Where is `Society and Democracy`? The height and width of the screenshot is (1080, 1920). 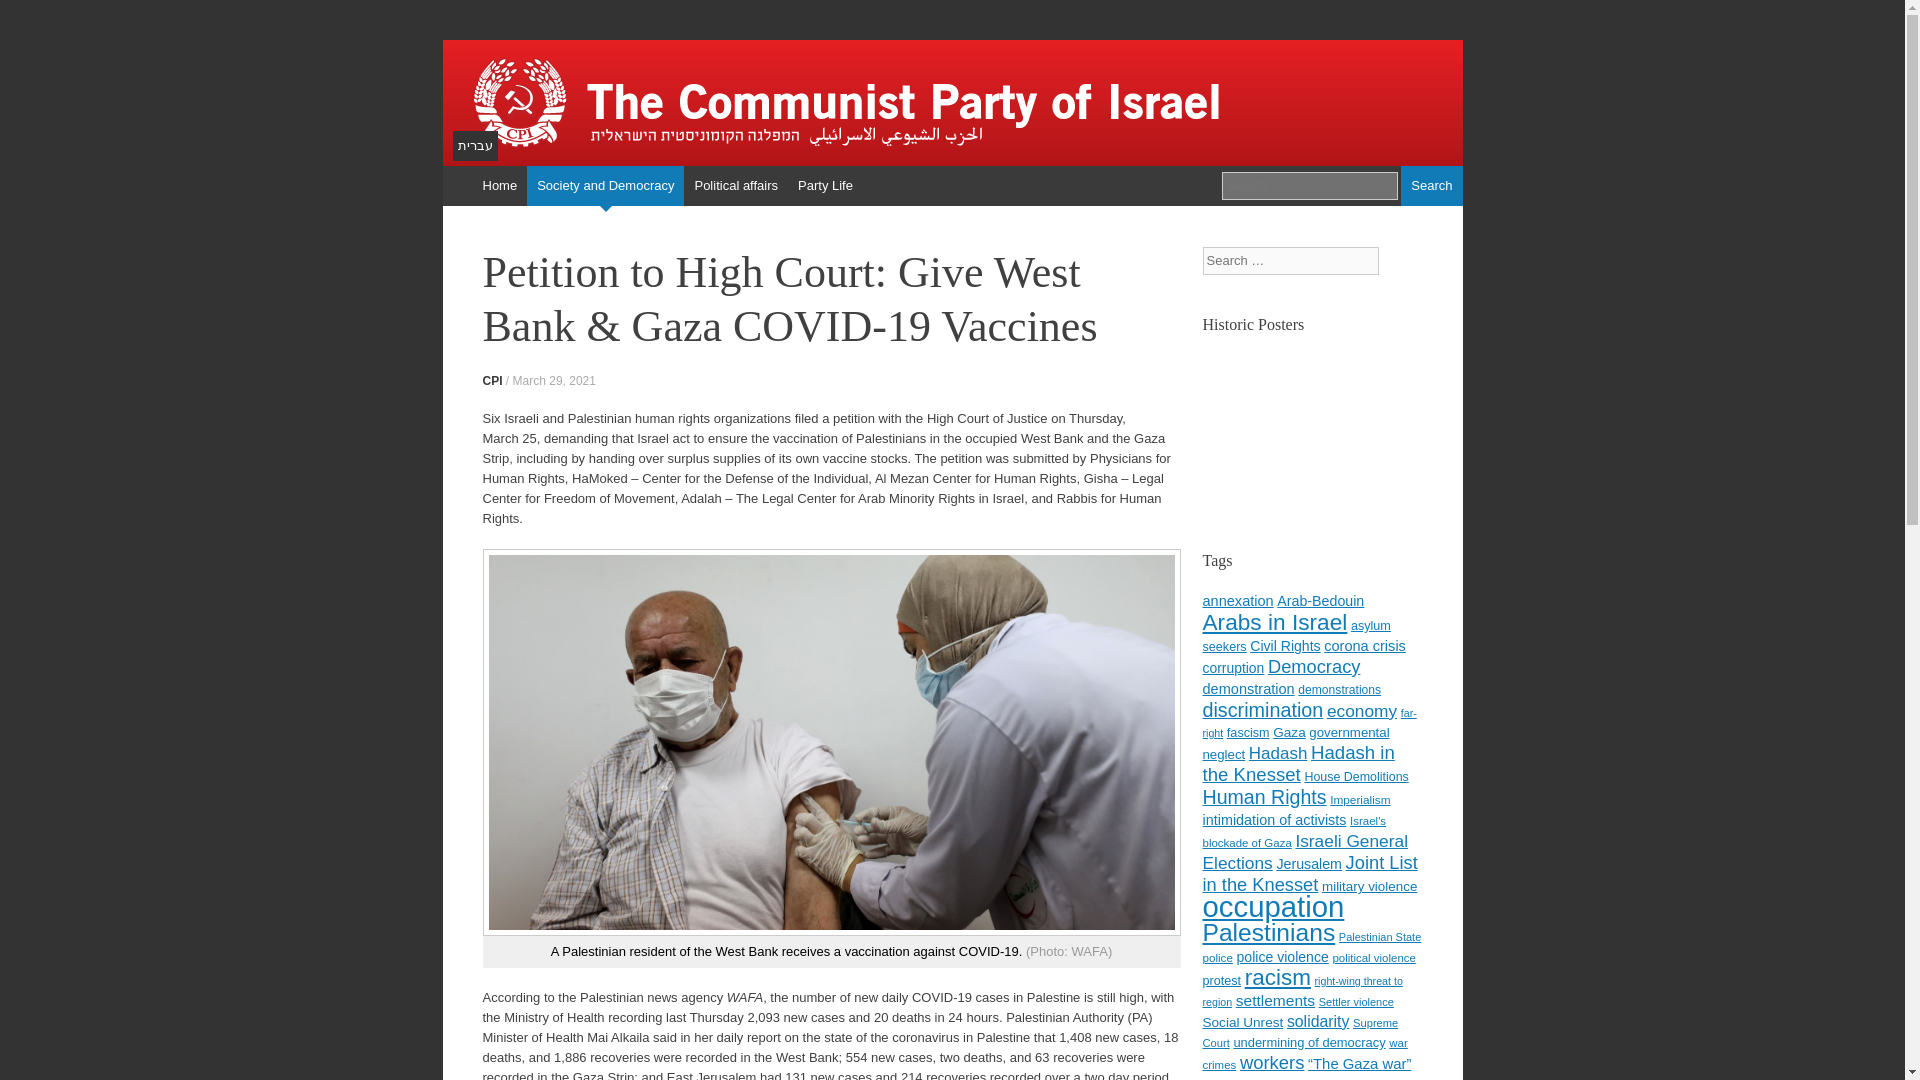
Society and Democracy is located at coordinates (604, 186).